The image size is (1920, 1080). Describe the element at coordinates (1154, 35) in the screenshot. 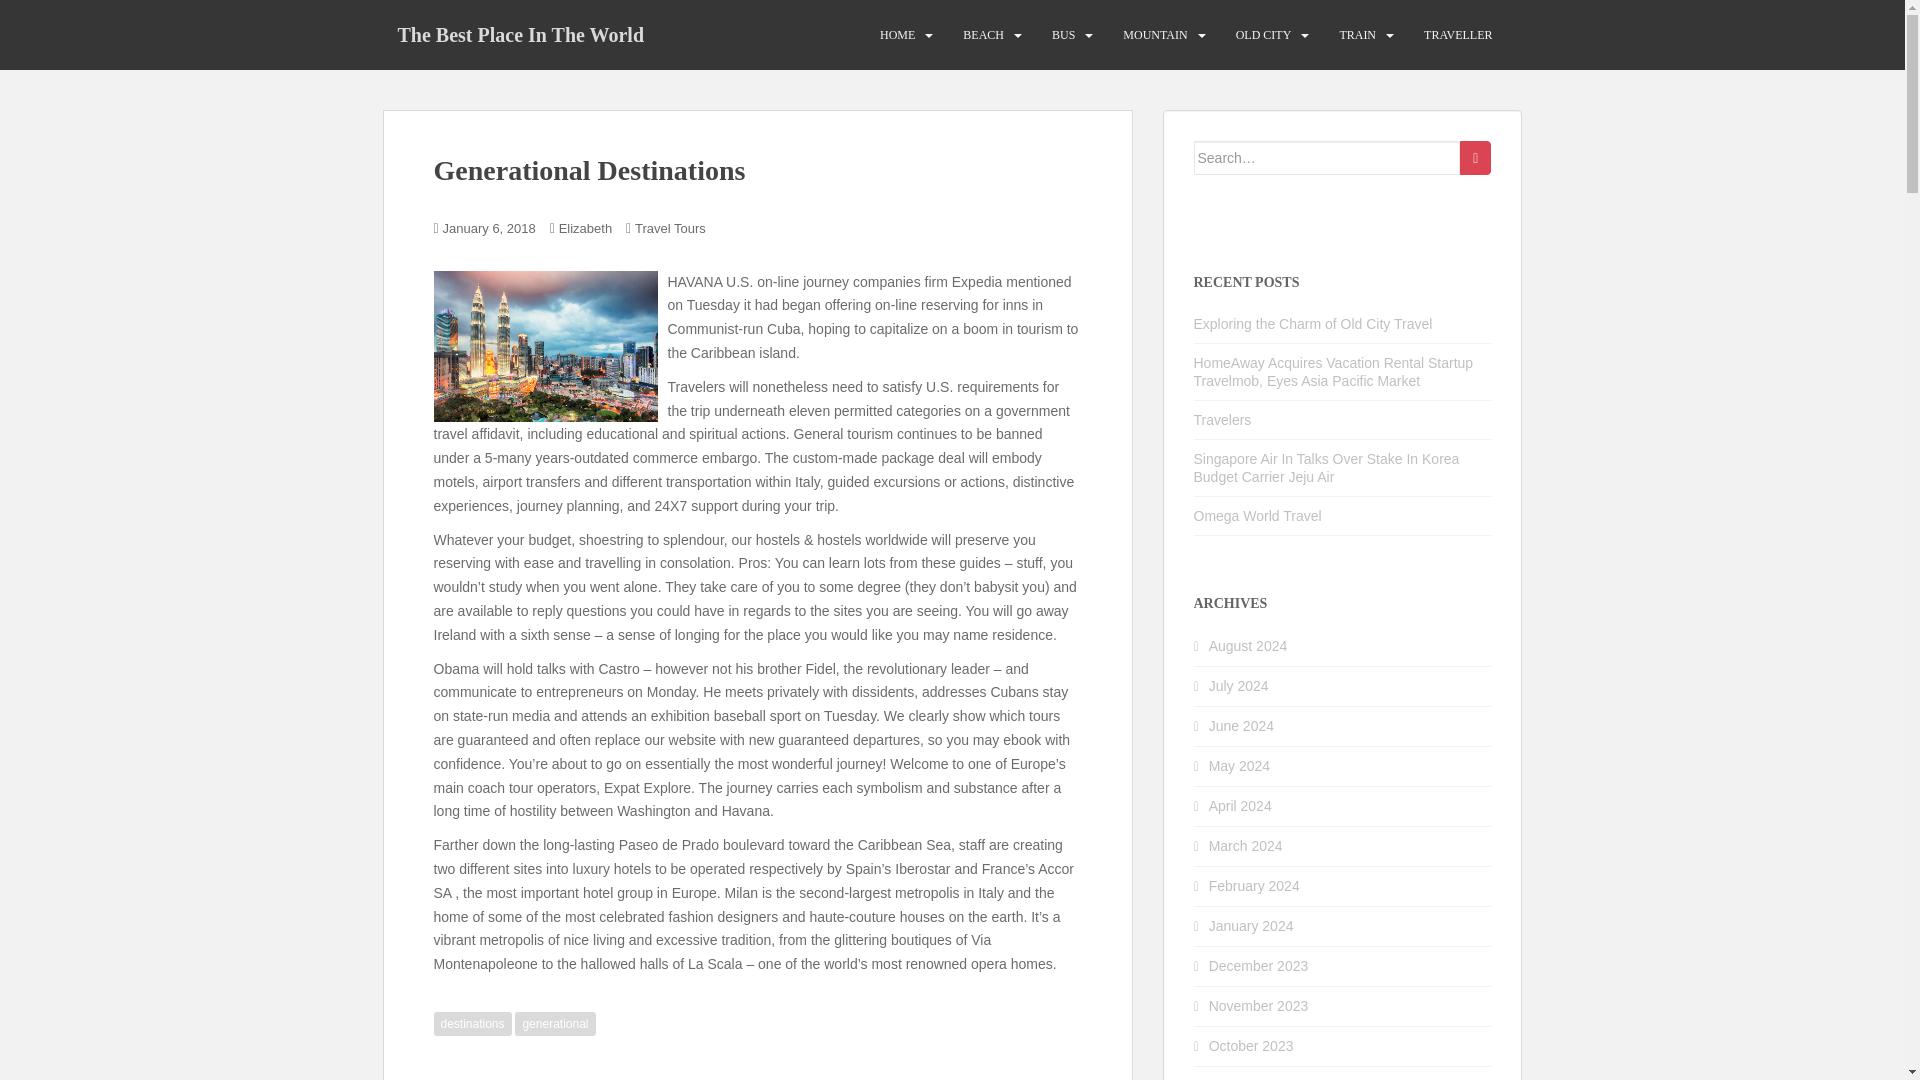

I see `MOUNTAIN` at that location.